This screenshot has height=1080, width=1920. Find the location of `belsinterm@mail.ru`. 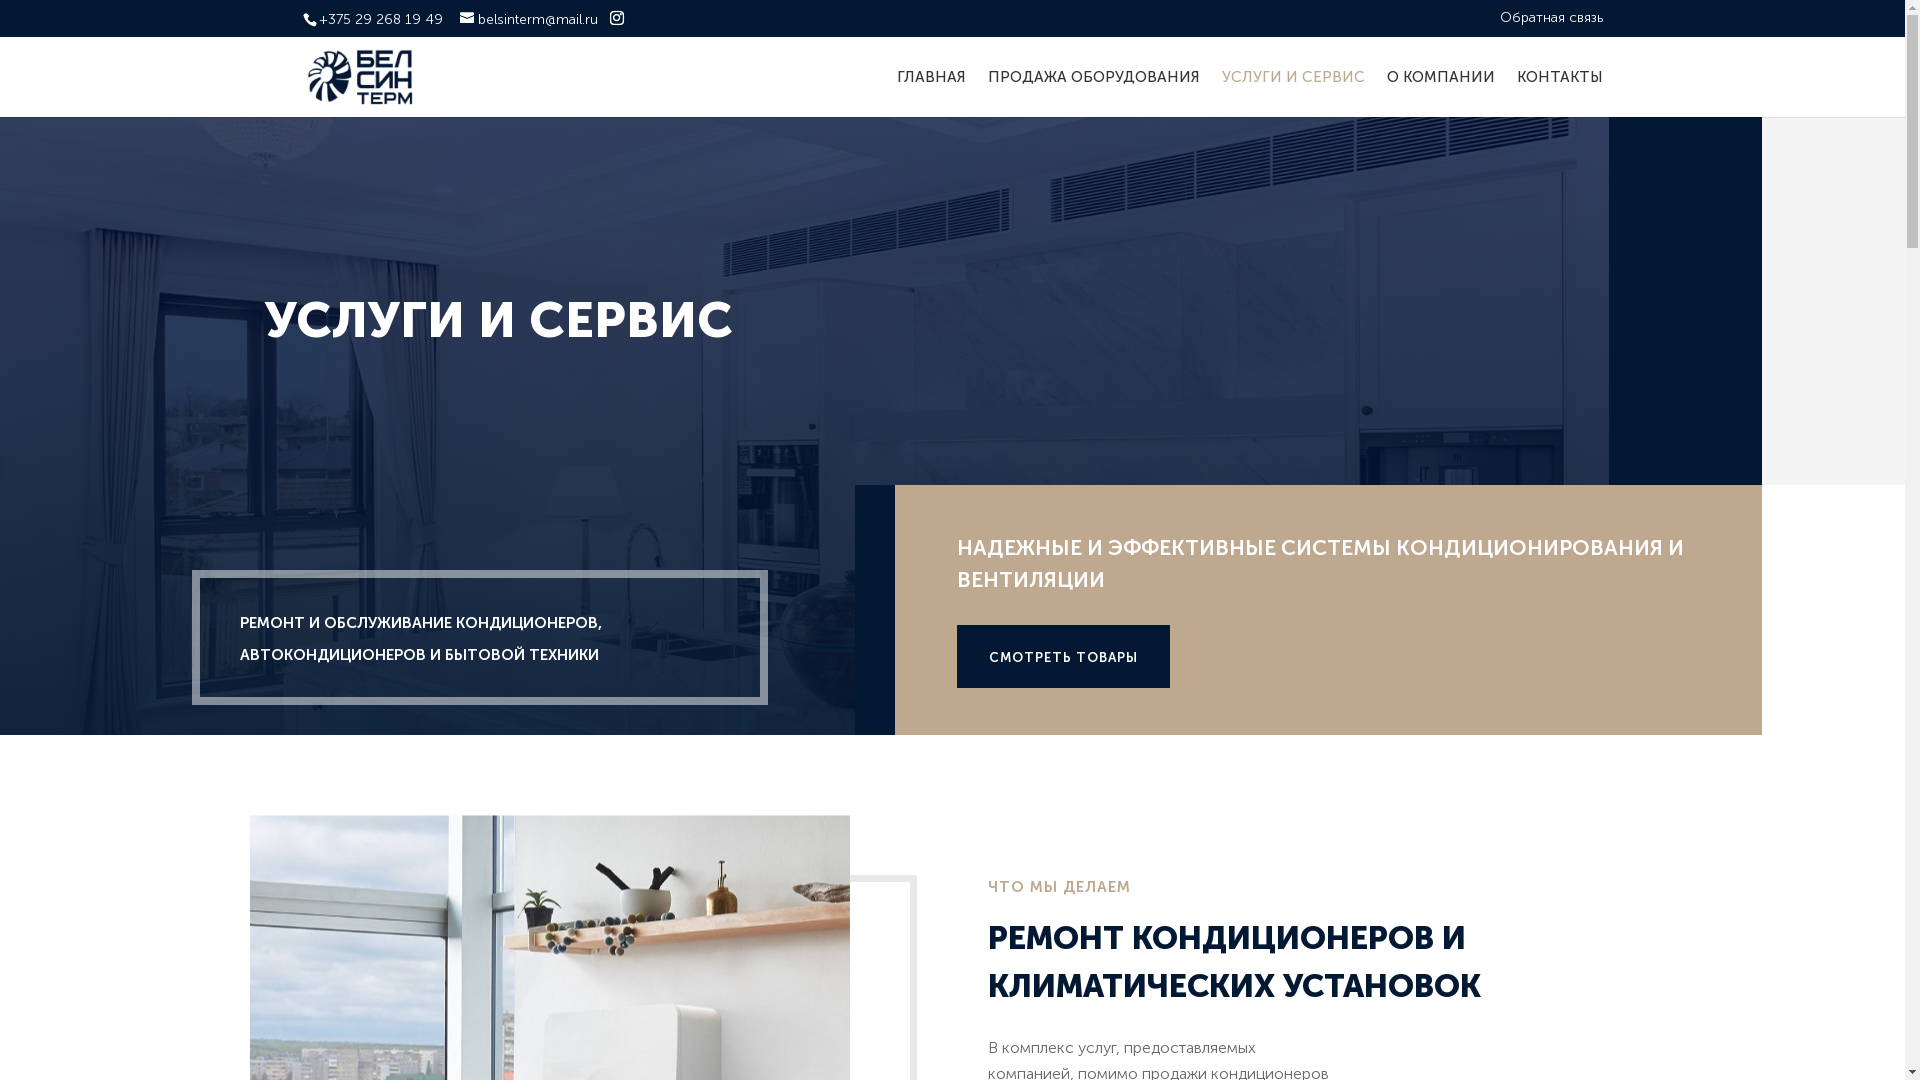

belsinterm@mail.ru is located at coordinates (529, 18).